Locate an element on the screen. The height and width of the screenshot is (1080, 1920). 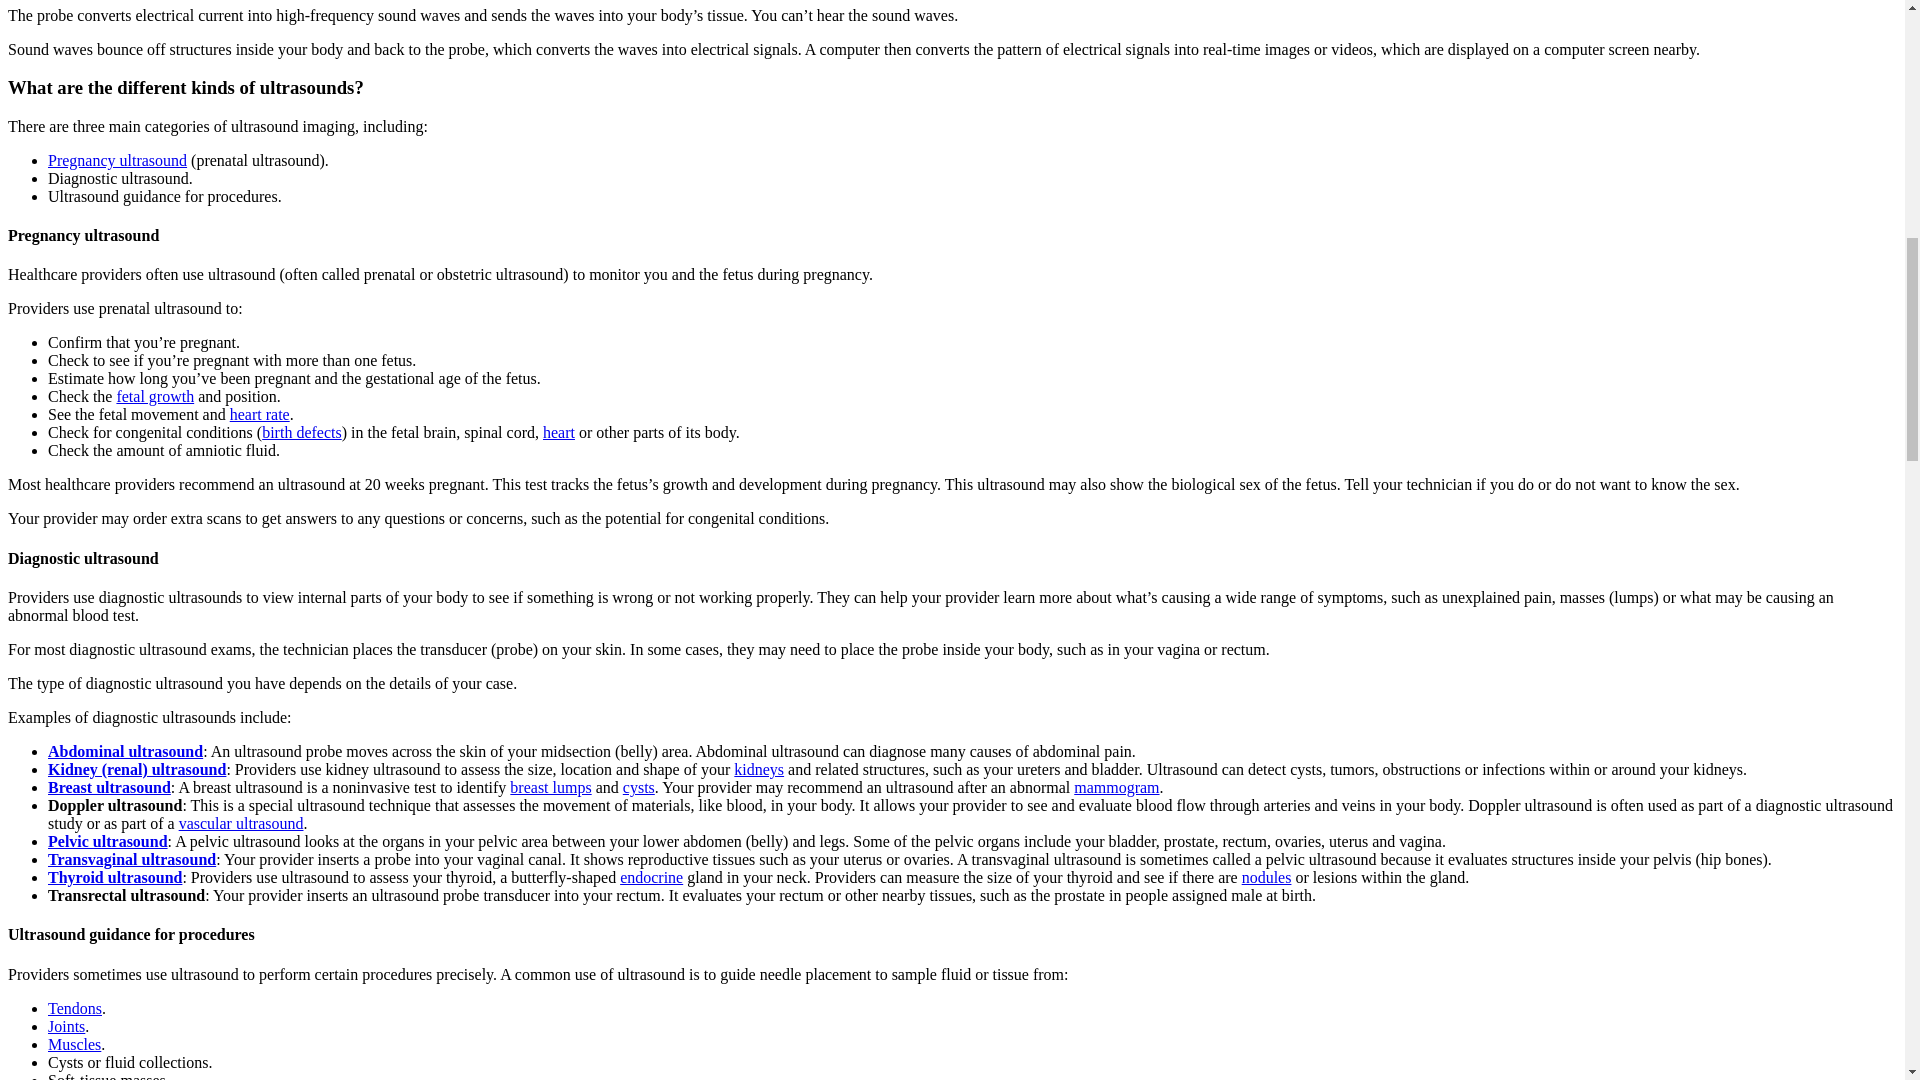
Pregnancy ultrasound is located at coordinates (117, 160).